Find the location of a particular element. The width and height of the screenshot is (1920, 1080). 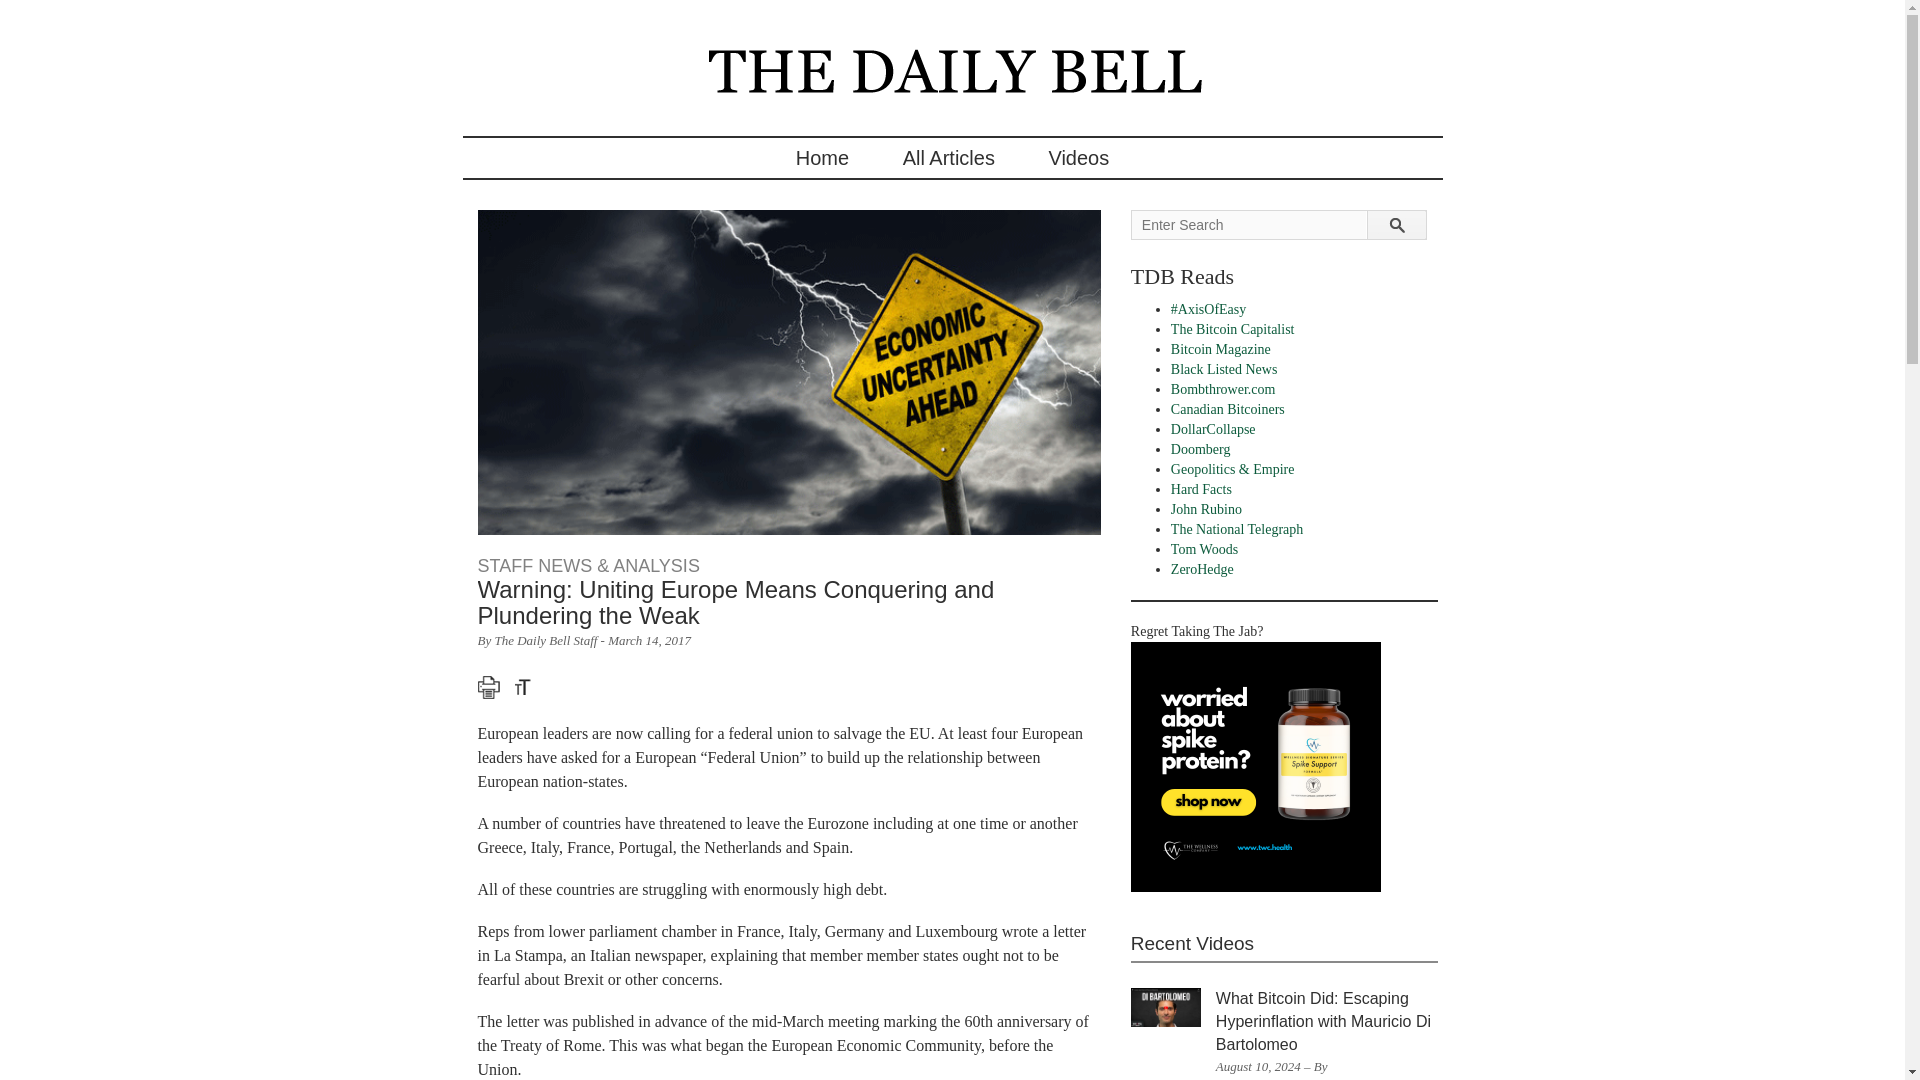

Home is located at coordinates (822, 158).